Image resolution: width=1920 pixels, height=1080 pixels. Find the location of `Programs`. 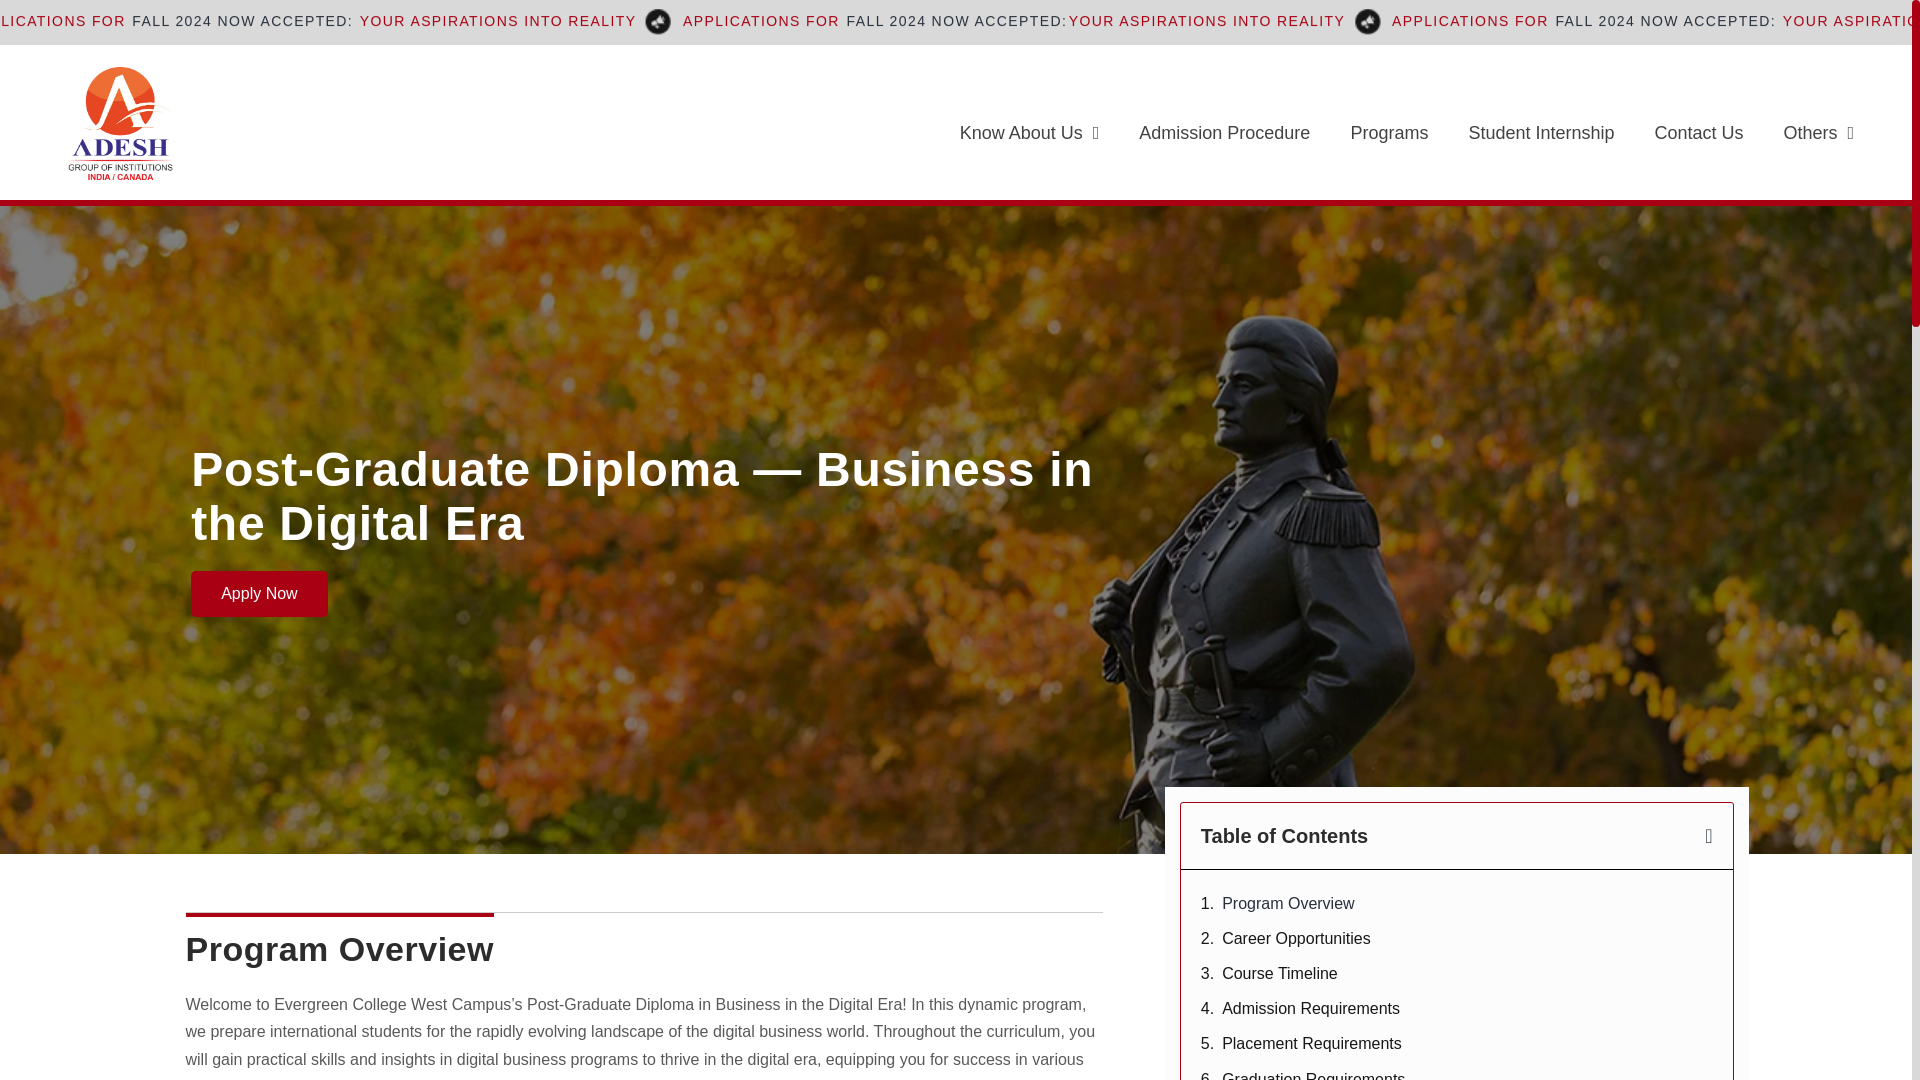

Programs is located at coordinates (1388, 132).